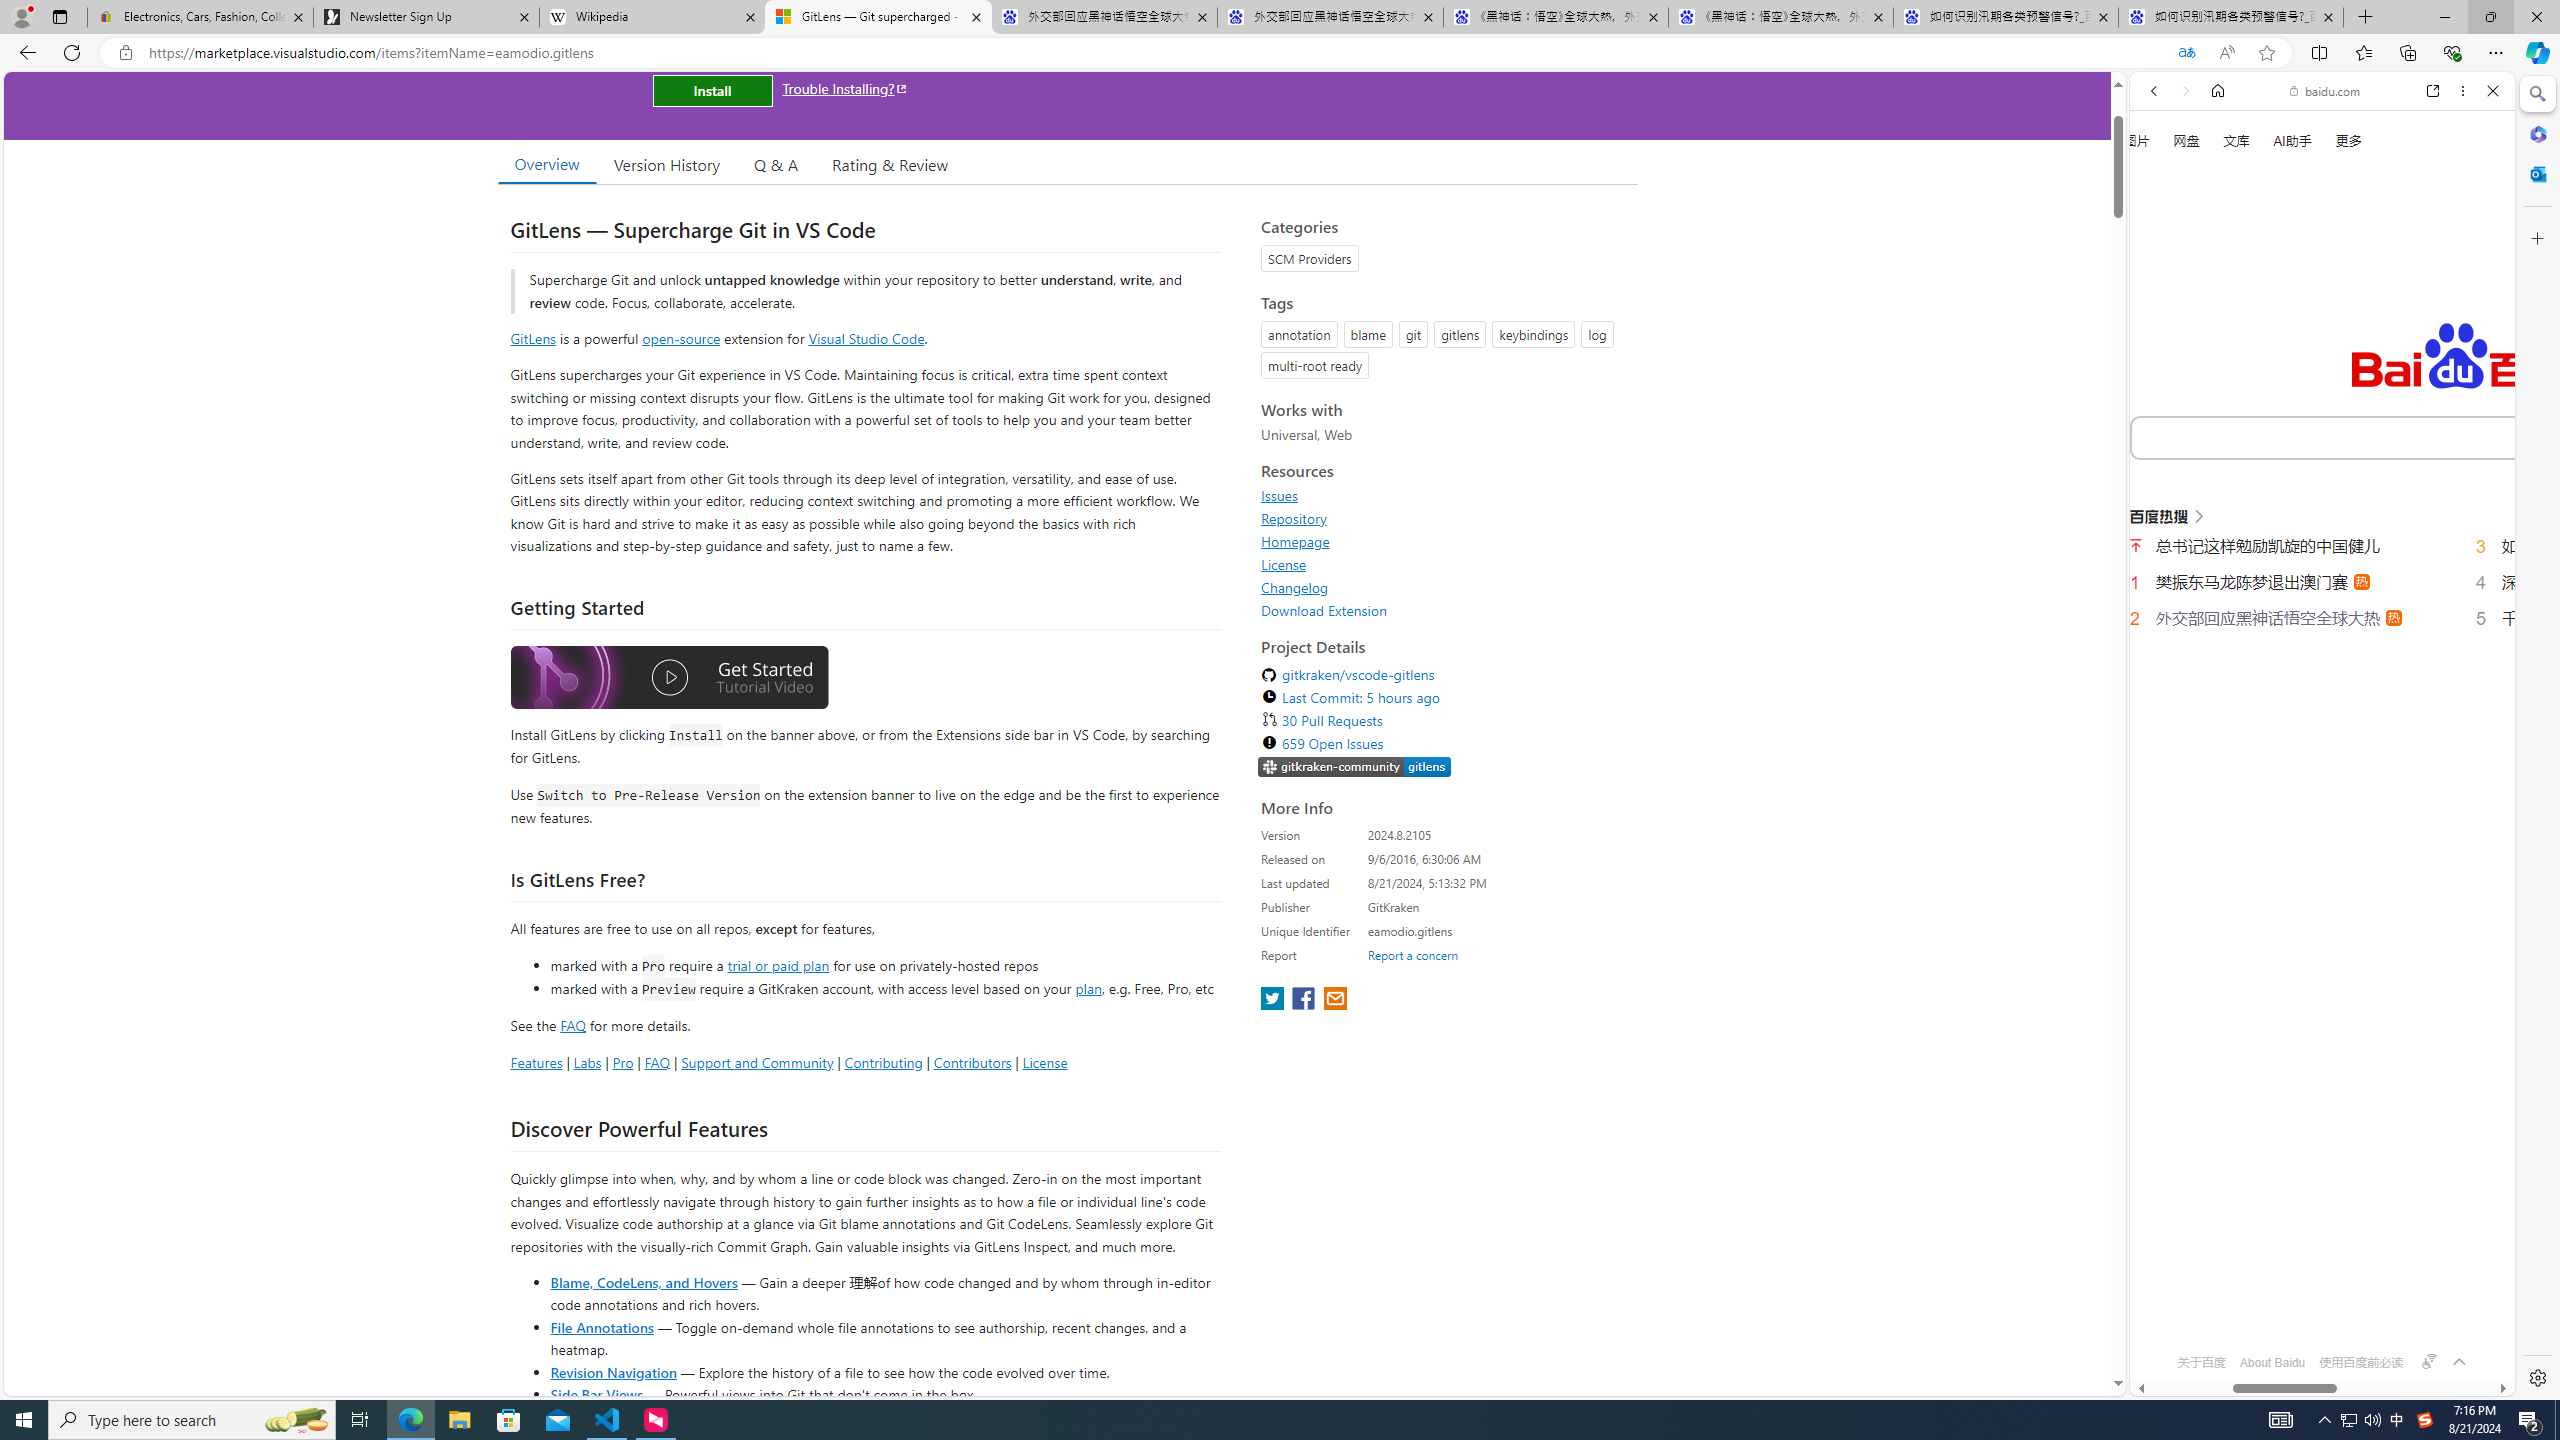  Describe the element at coordinates (1294, 518) in the screenshot. I see `Repository` at that location.